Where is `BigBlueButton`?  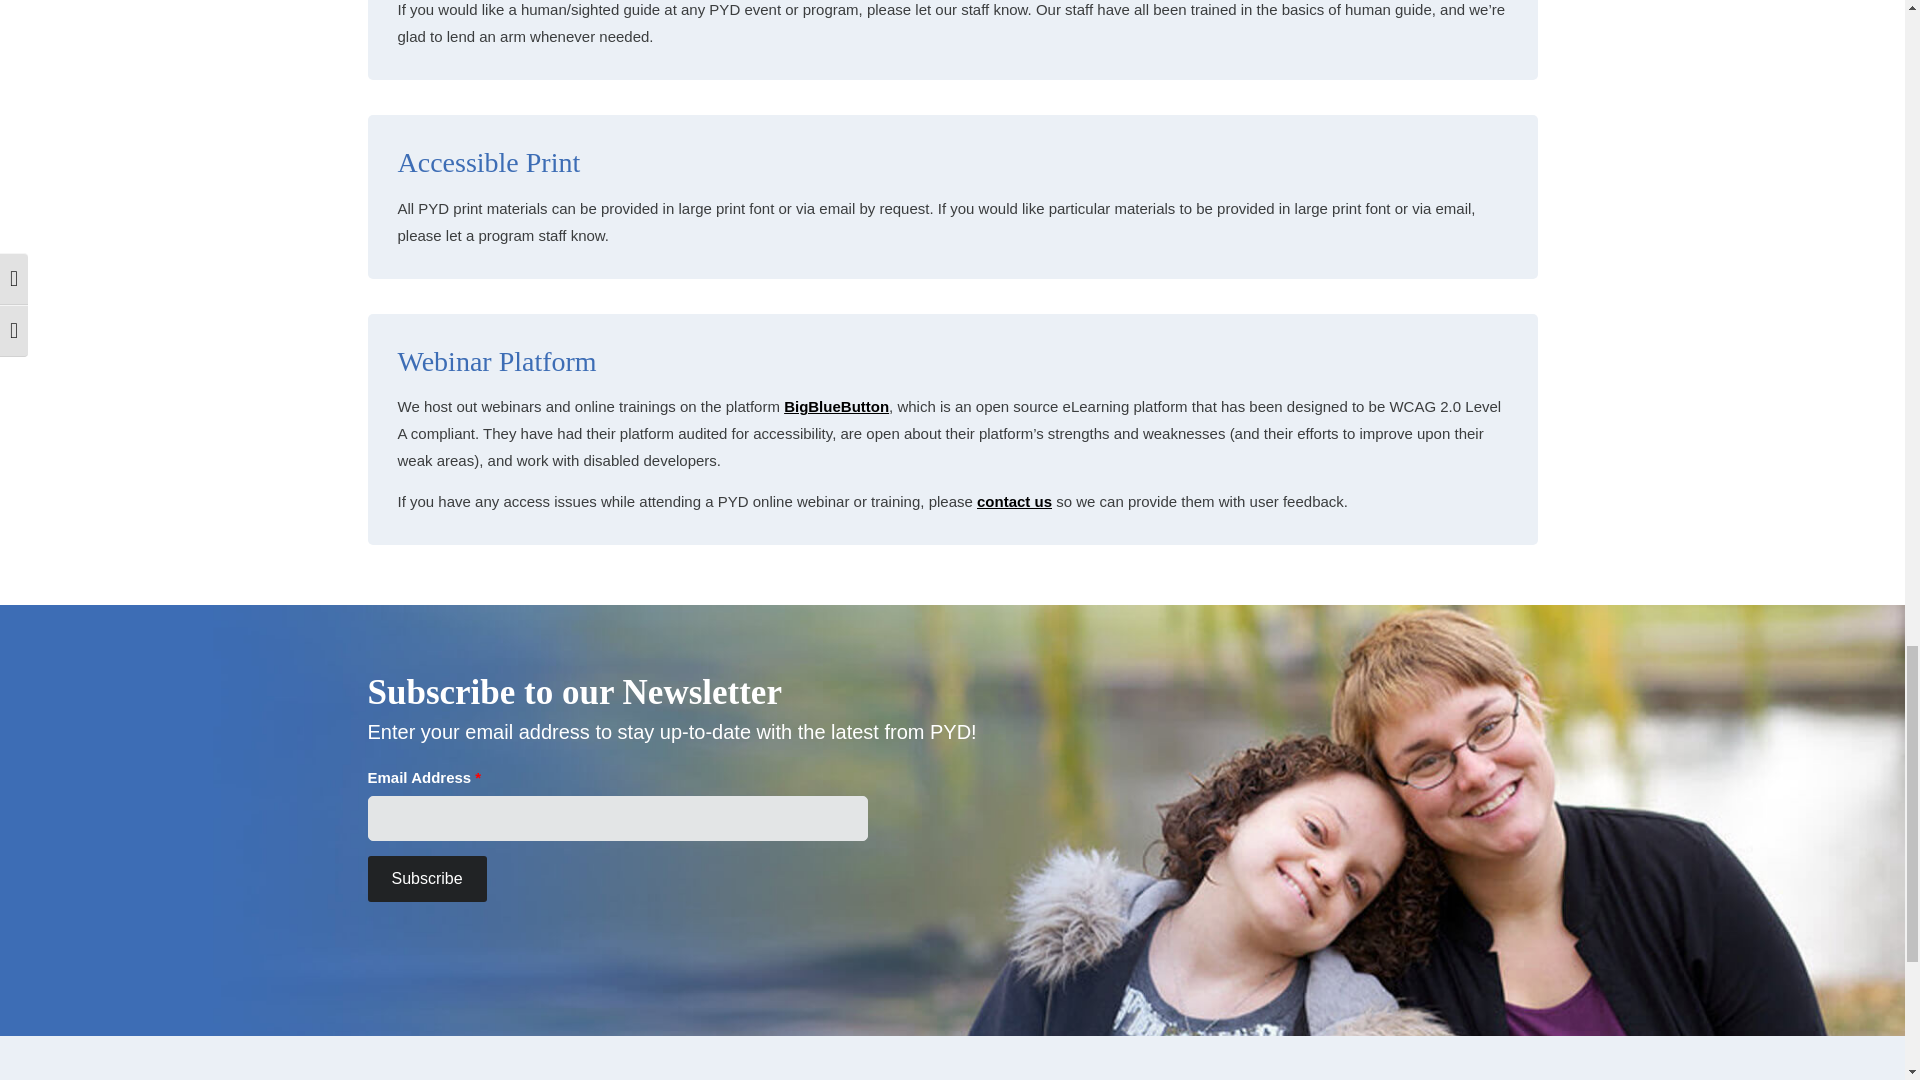 BigBlueButton is located at coordinates (836, 406).